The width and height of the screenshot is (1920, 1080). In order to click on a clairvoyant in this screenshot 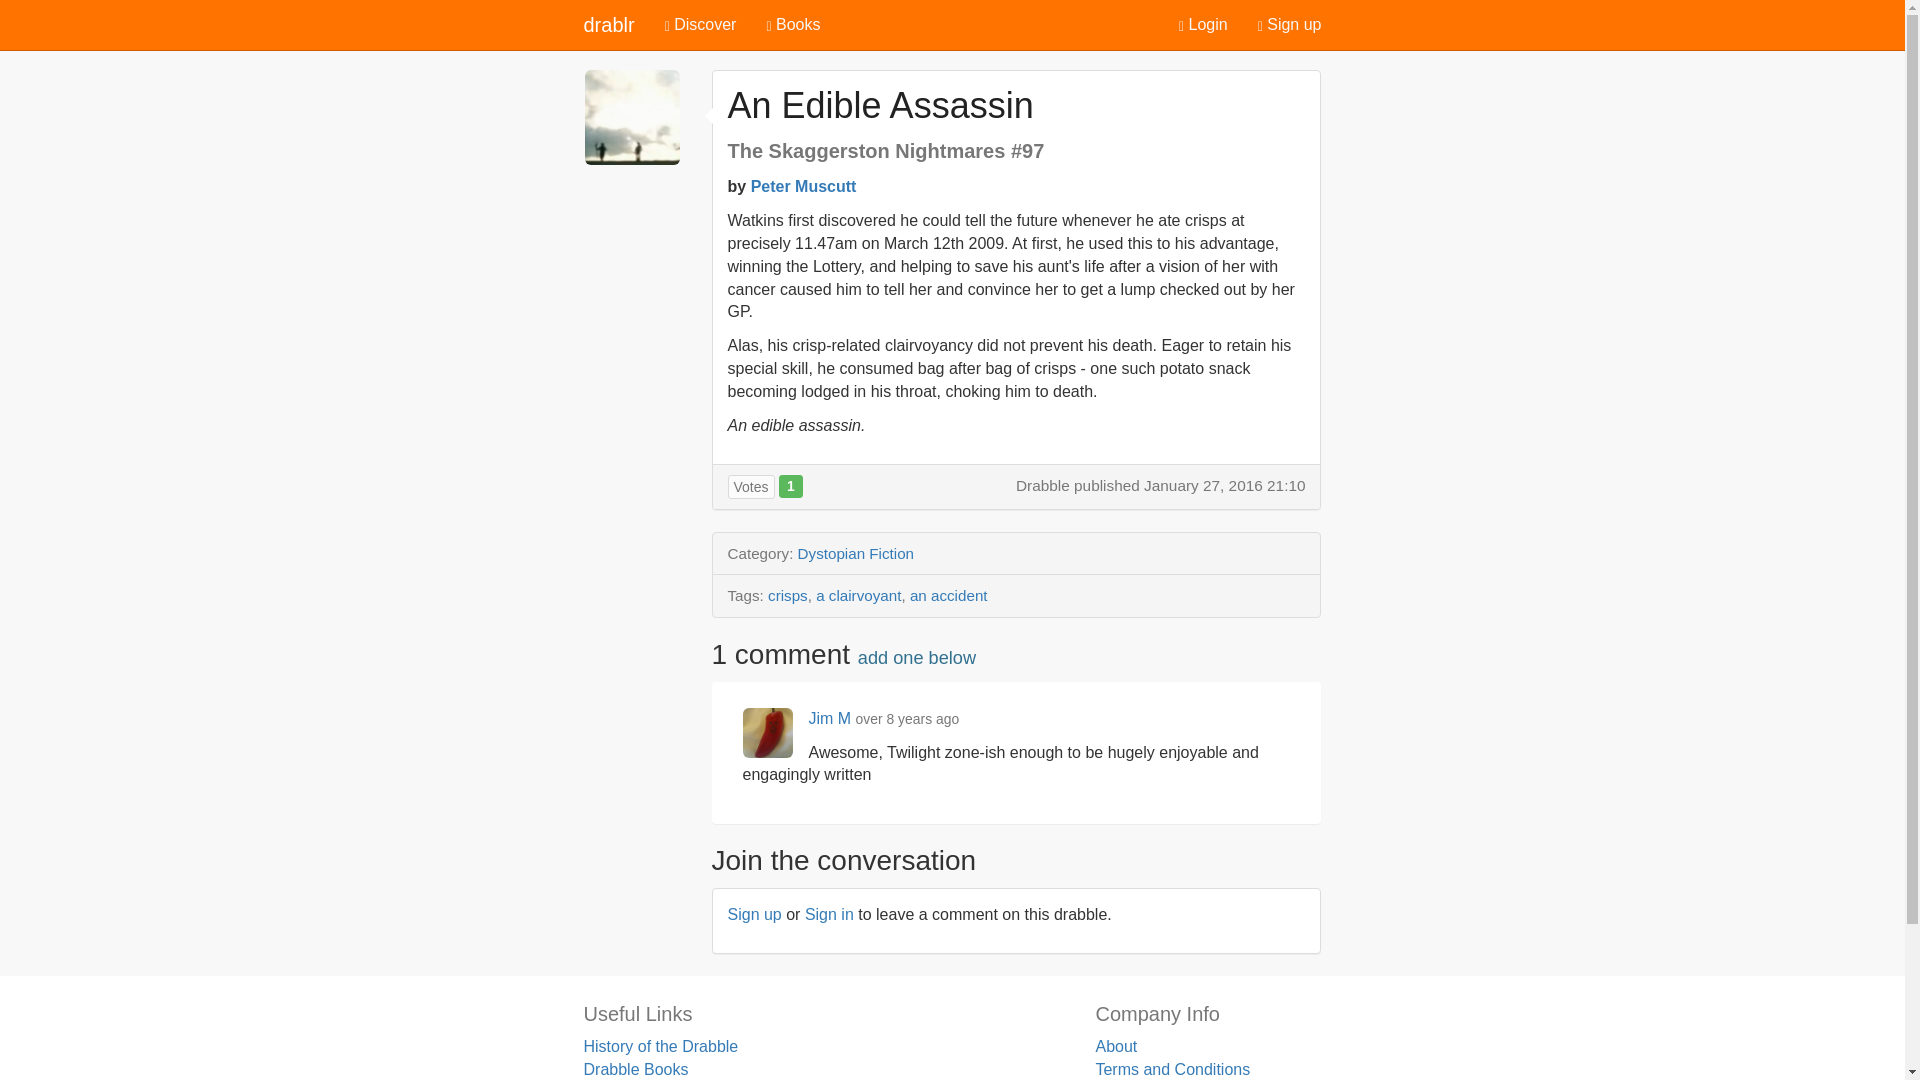, I will do `click(858, 595)`.